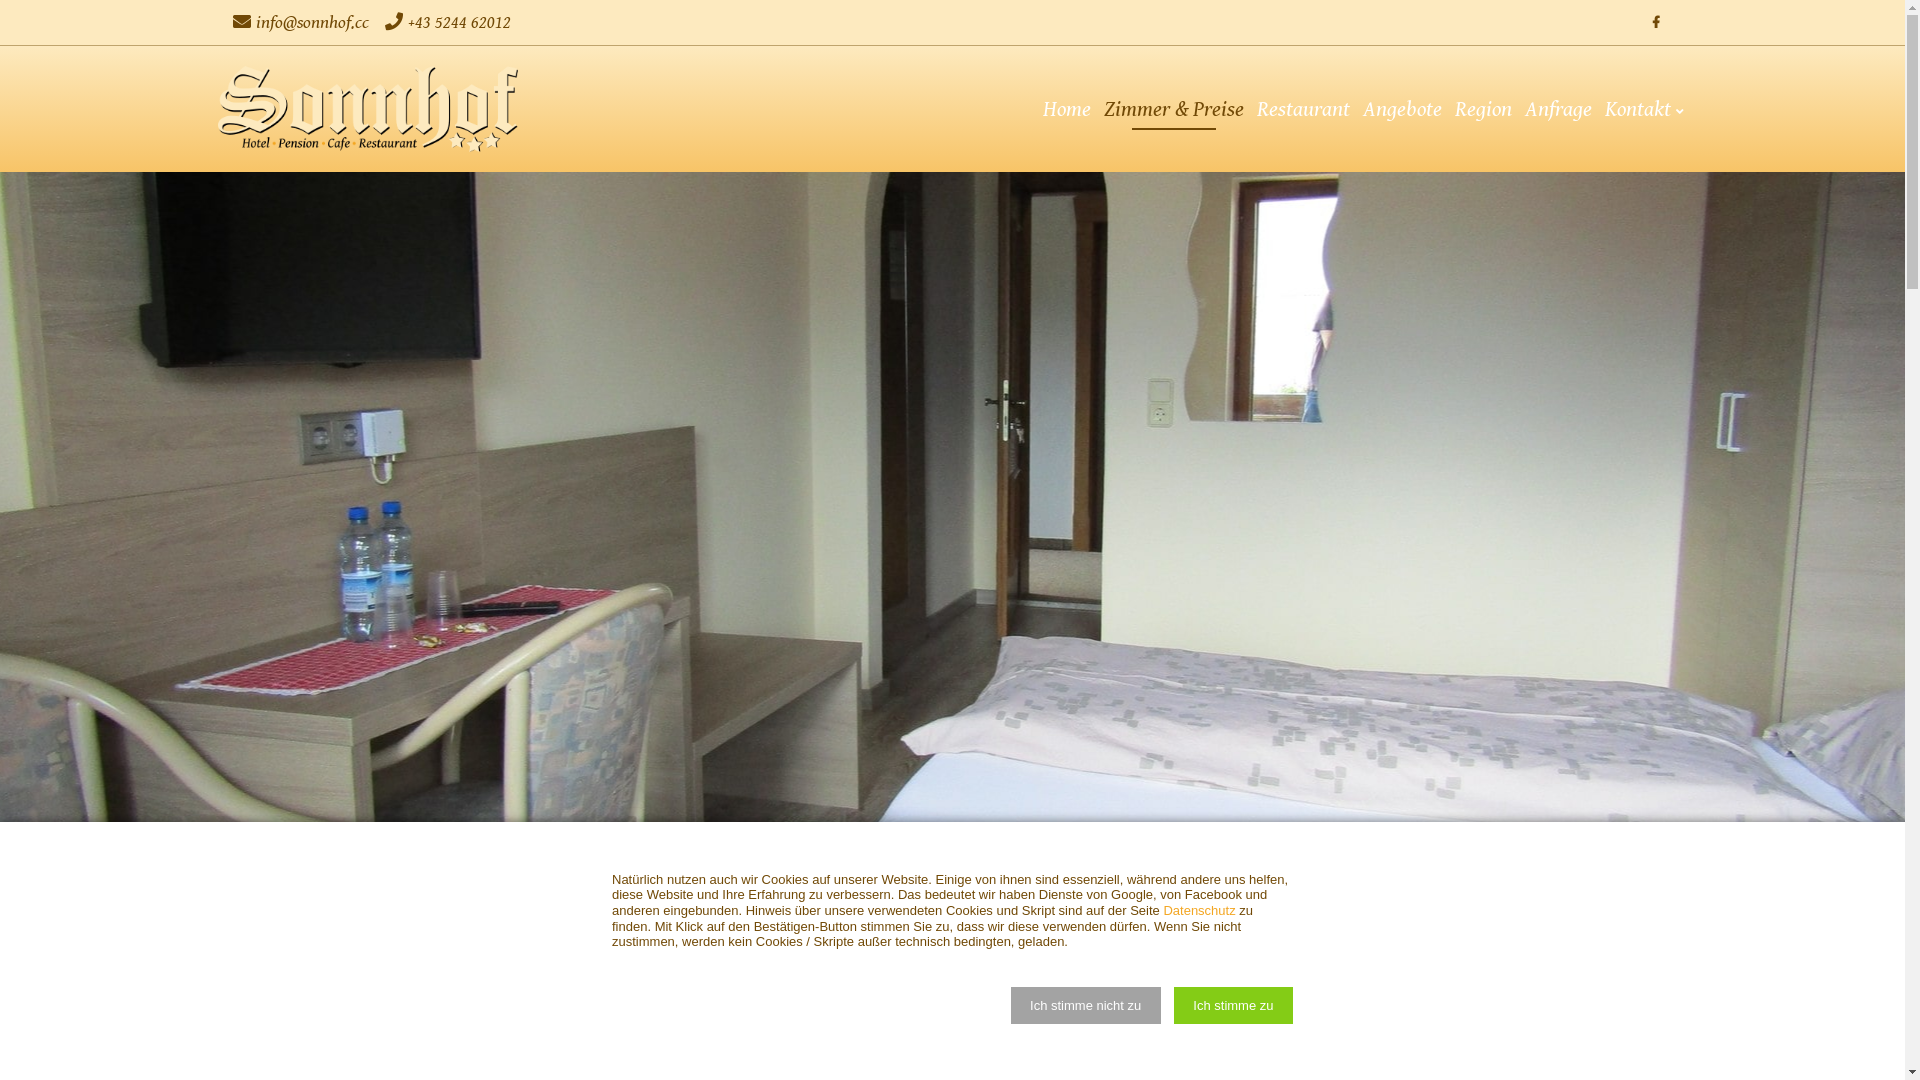  Describe the element at coordinates (1644, 108) in the screenshot. I see `Kontakt` at that location.